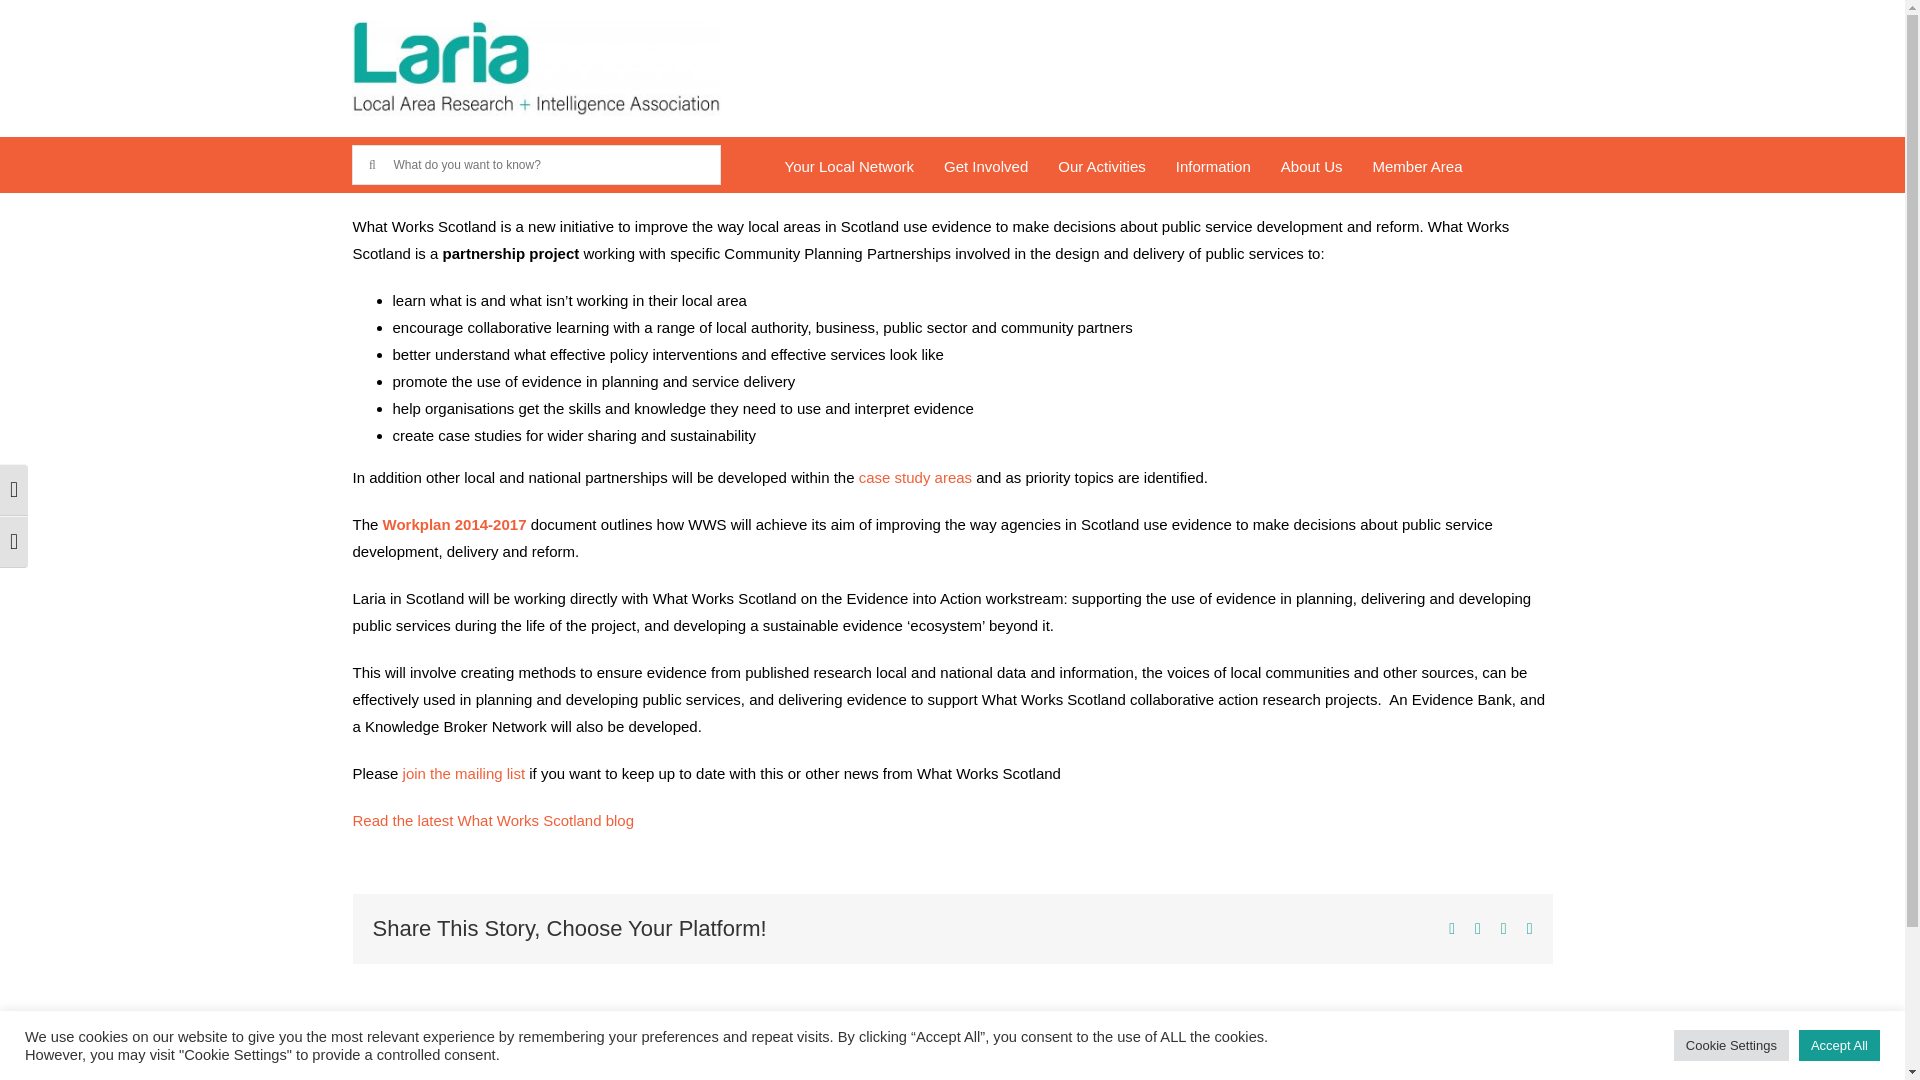 The width and height of the screenshot is (1920, 1080). What do you see at coordinates (14, 490) in the screenshot?
I see `Toggle High Contrast` at bounding box center [14, 490].